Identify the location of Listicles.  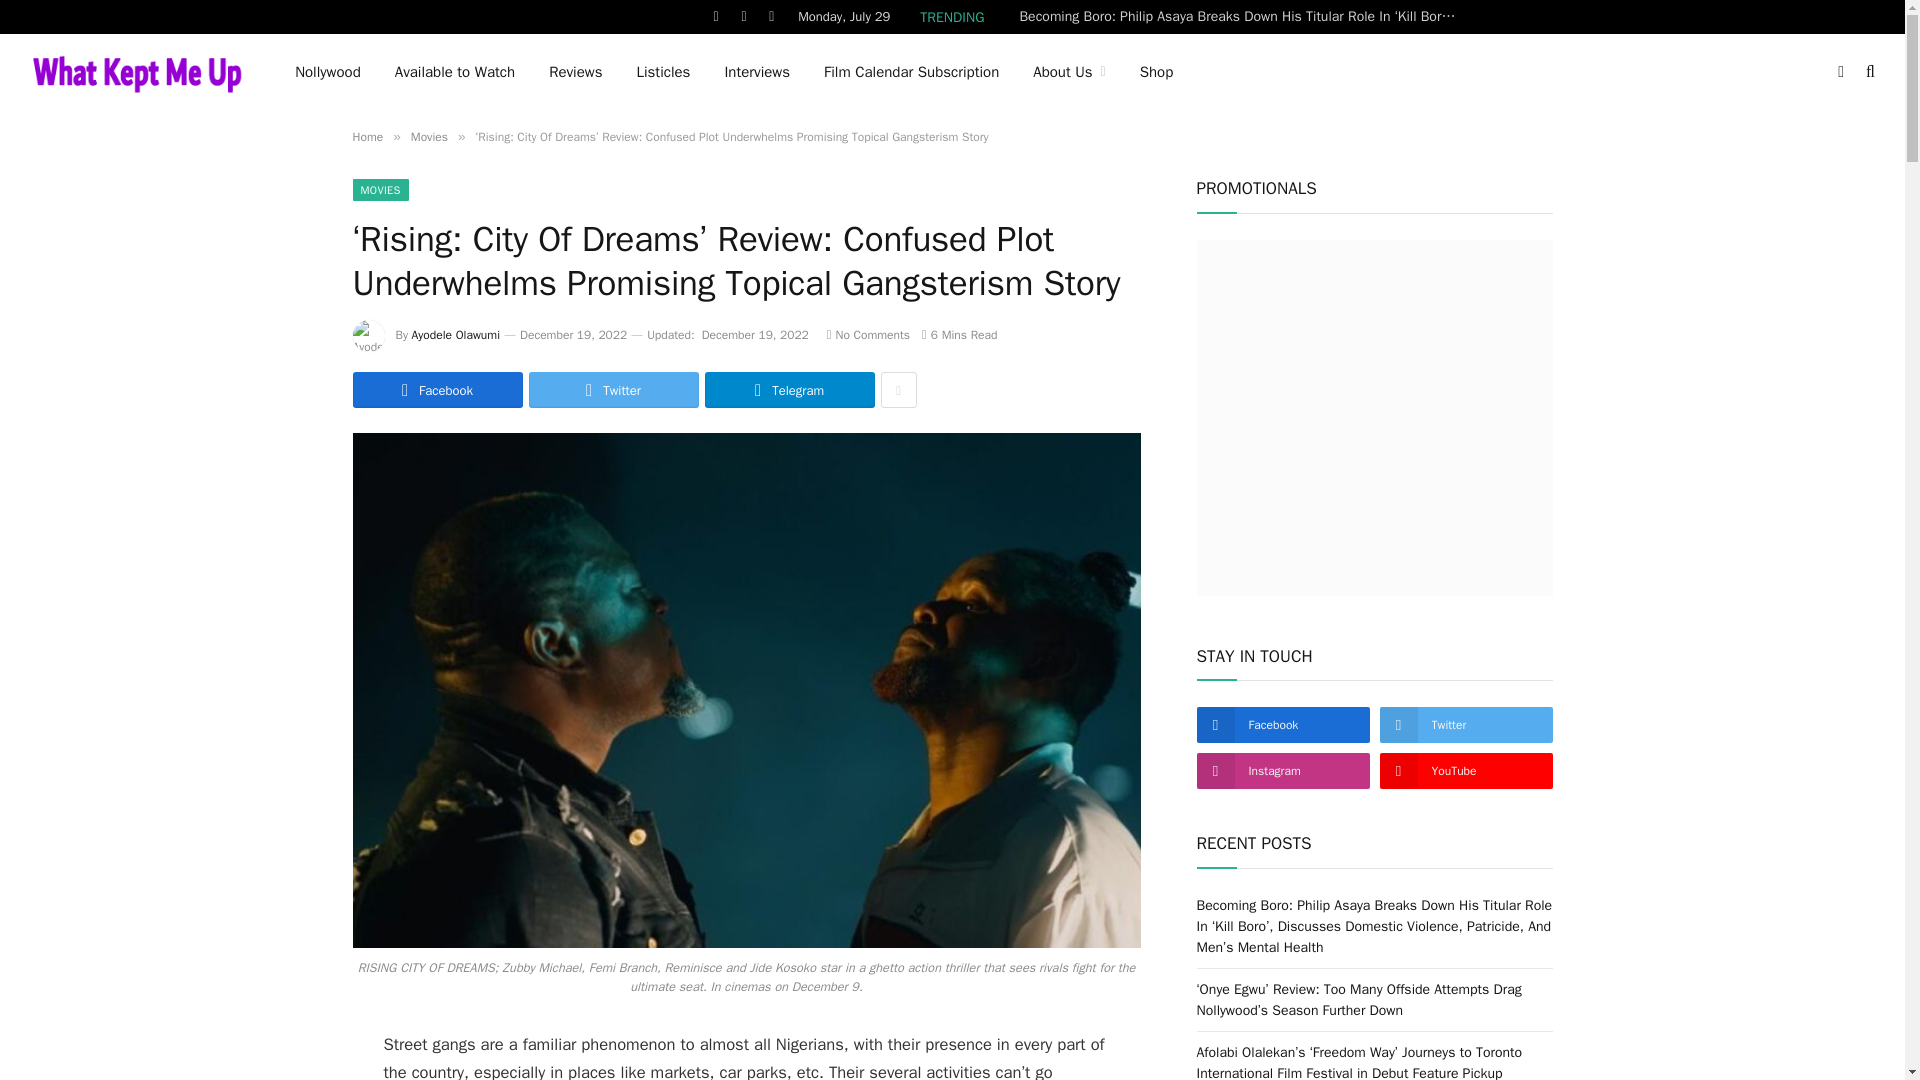
(662, 72).